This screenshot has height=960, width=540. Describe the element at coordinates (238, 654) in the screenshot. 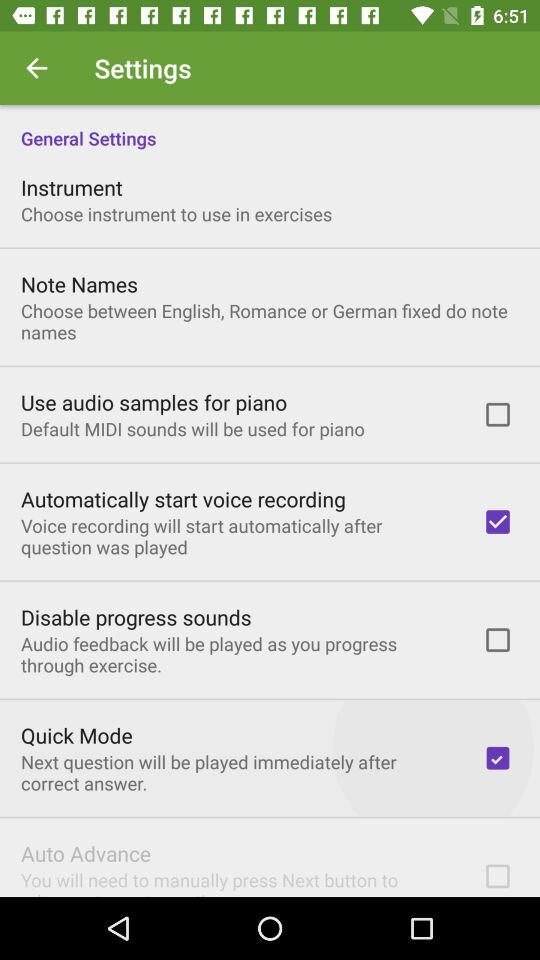

I see `turn off the icon below the disable progress sounds icon` at that location.